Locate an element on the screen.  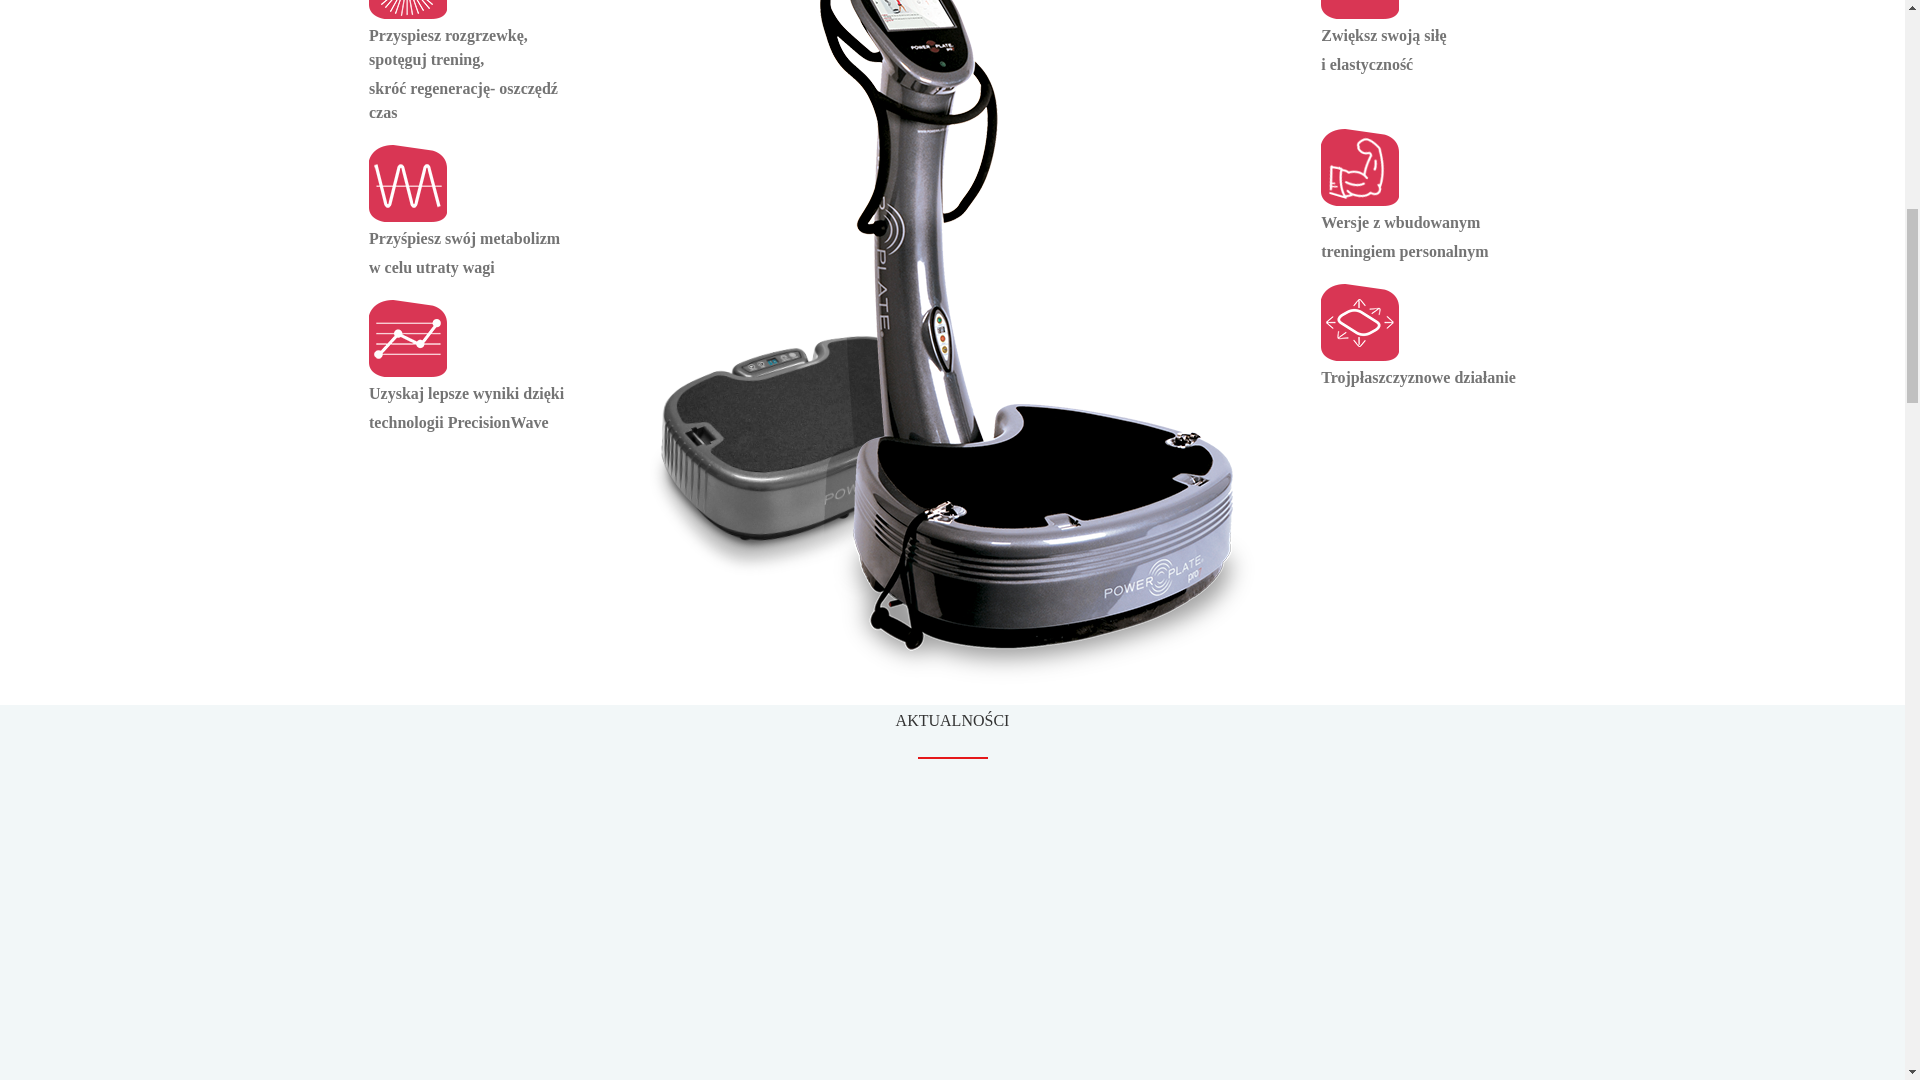
3i is located at coordinates (408, 338).